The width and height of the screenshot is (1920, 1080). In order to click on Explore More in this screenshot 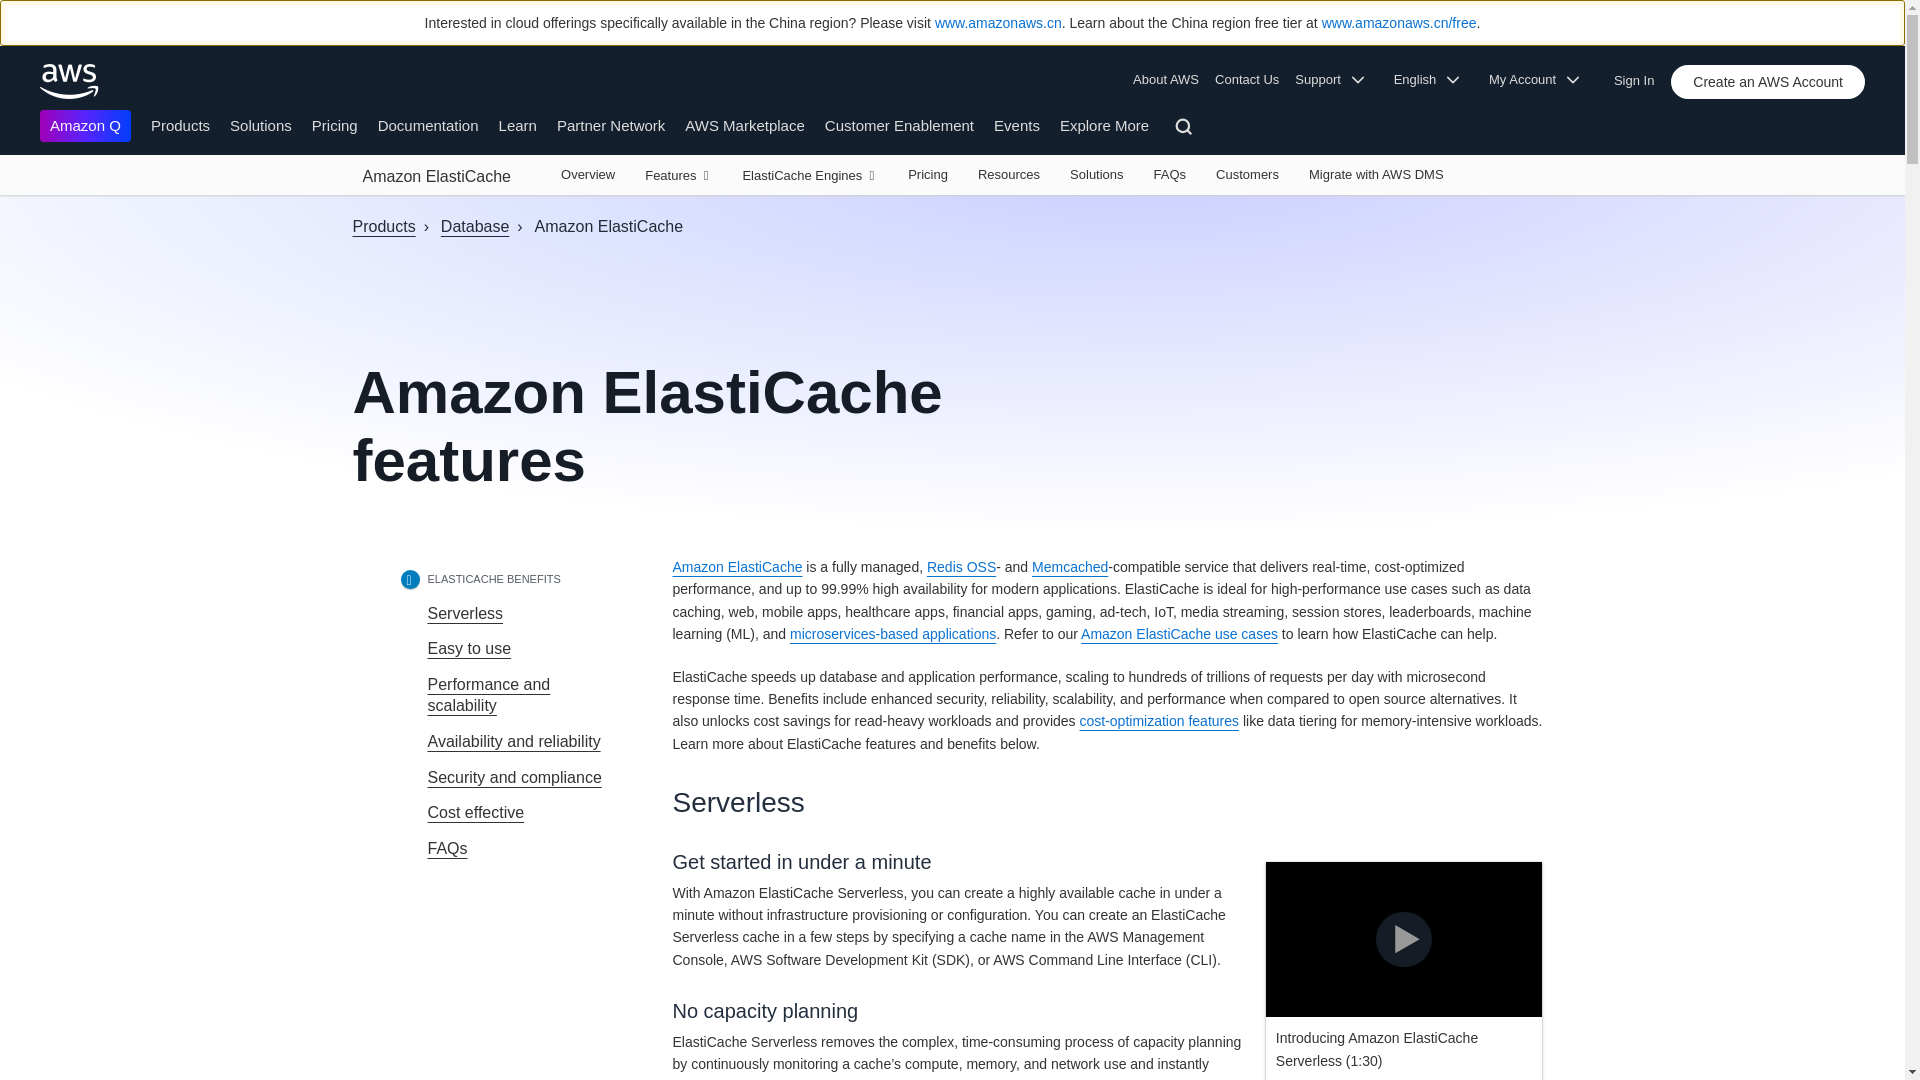, I will do `click(1104, 124)`.